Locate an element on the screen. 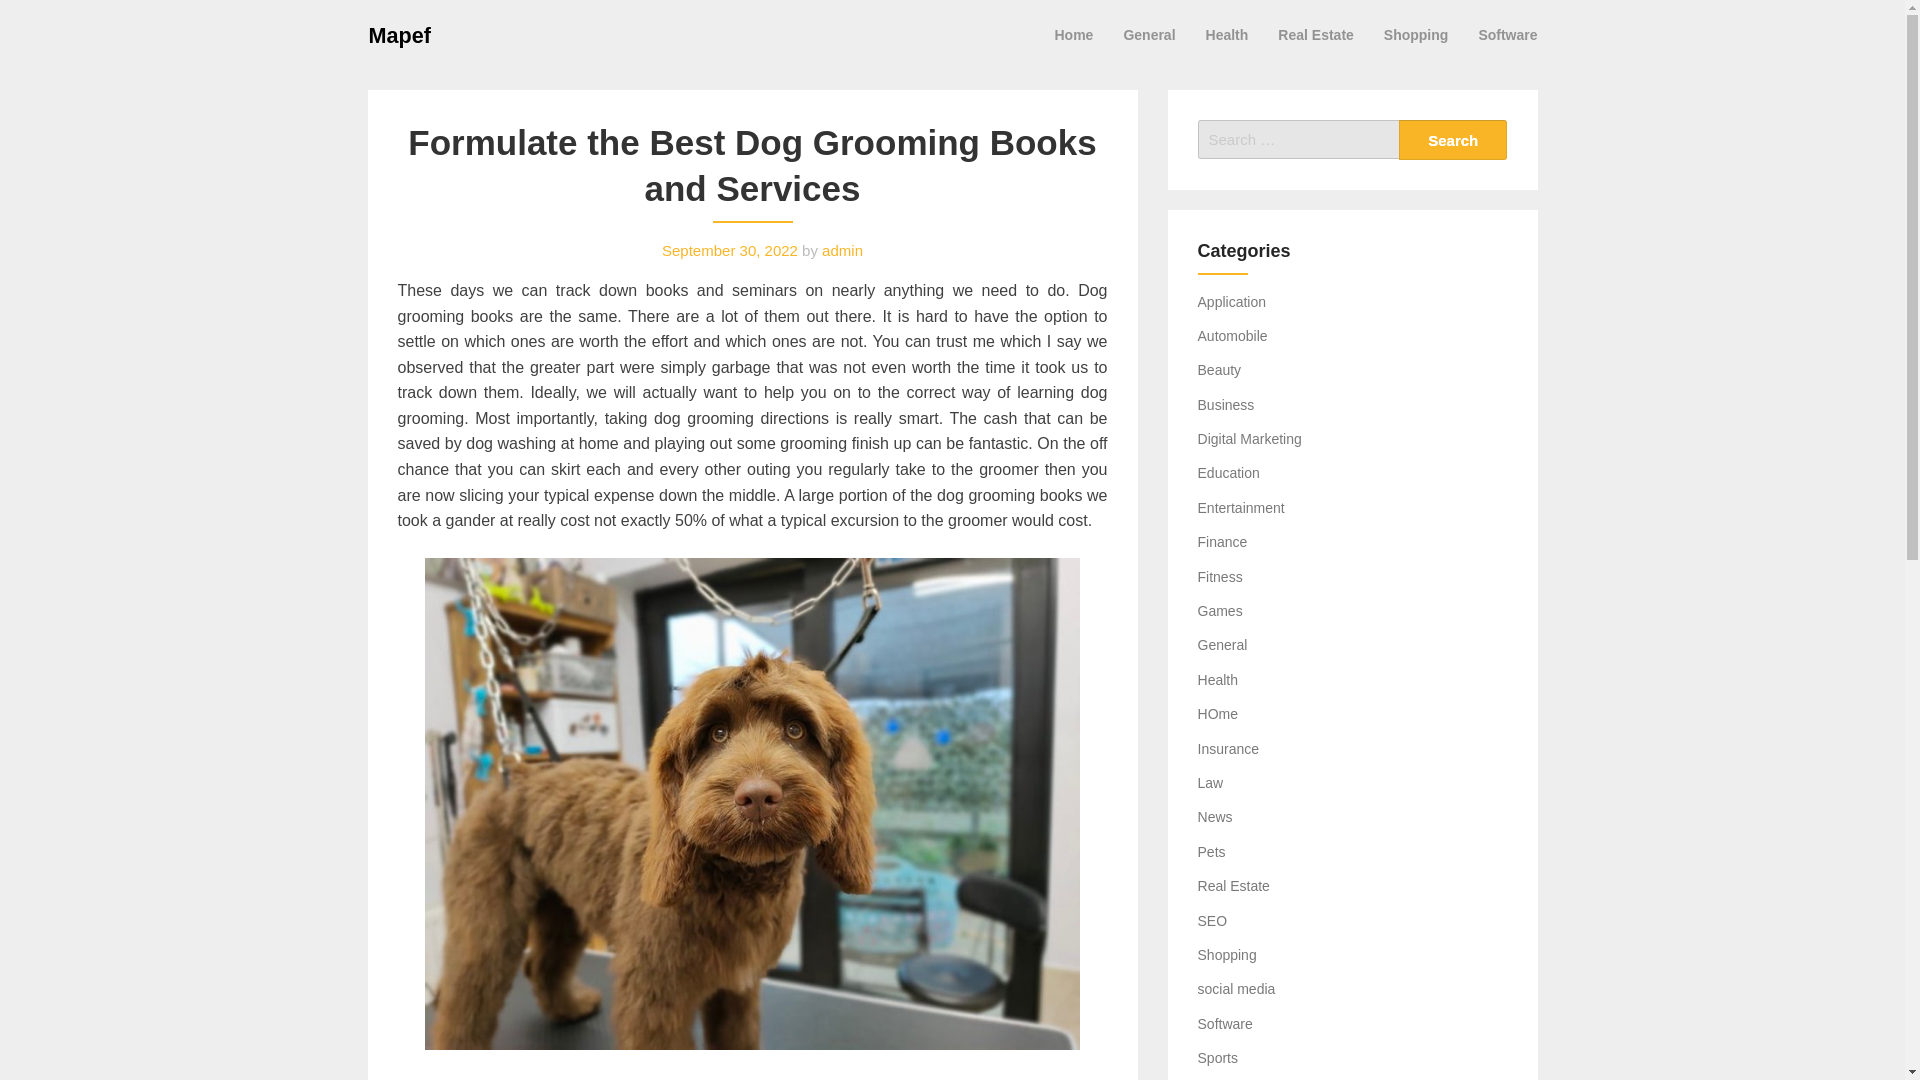 Image resolution: width=1920 pixels, height=1080 pixels. Software is located at coordinates (1507, 34).